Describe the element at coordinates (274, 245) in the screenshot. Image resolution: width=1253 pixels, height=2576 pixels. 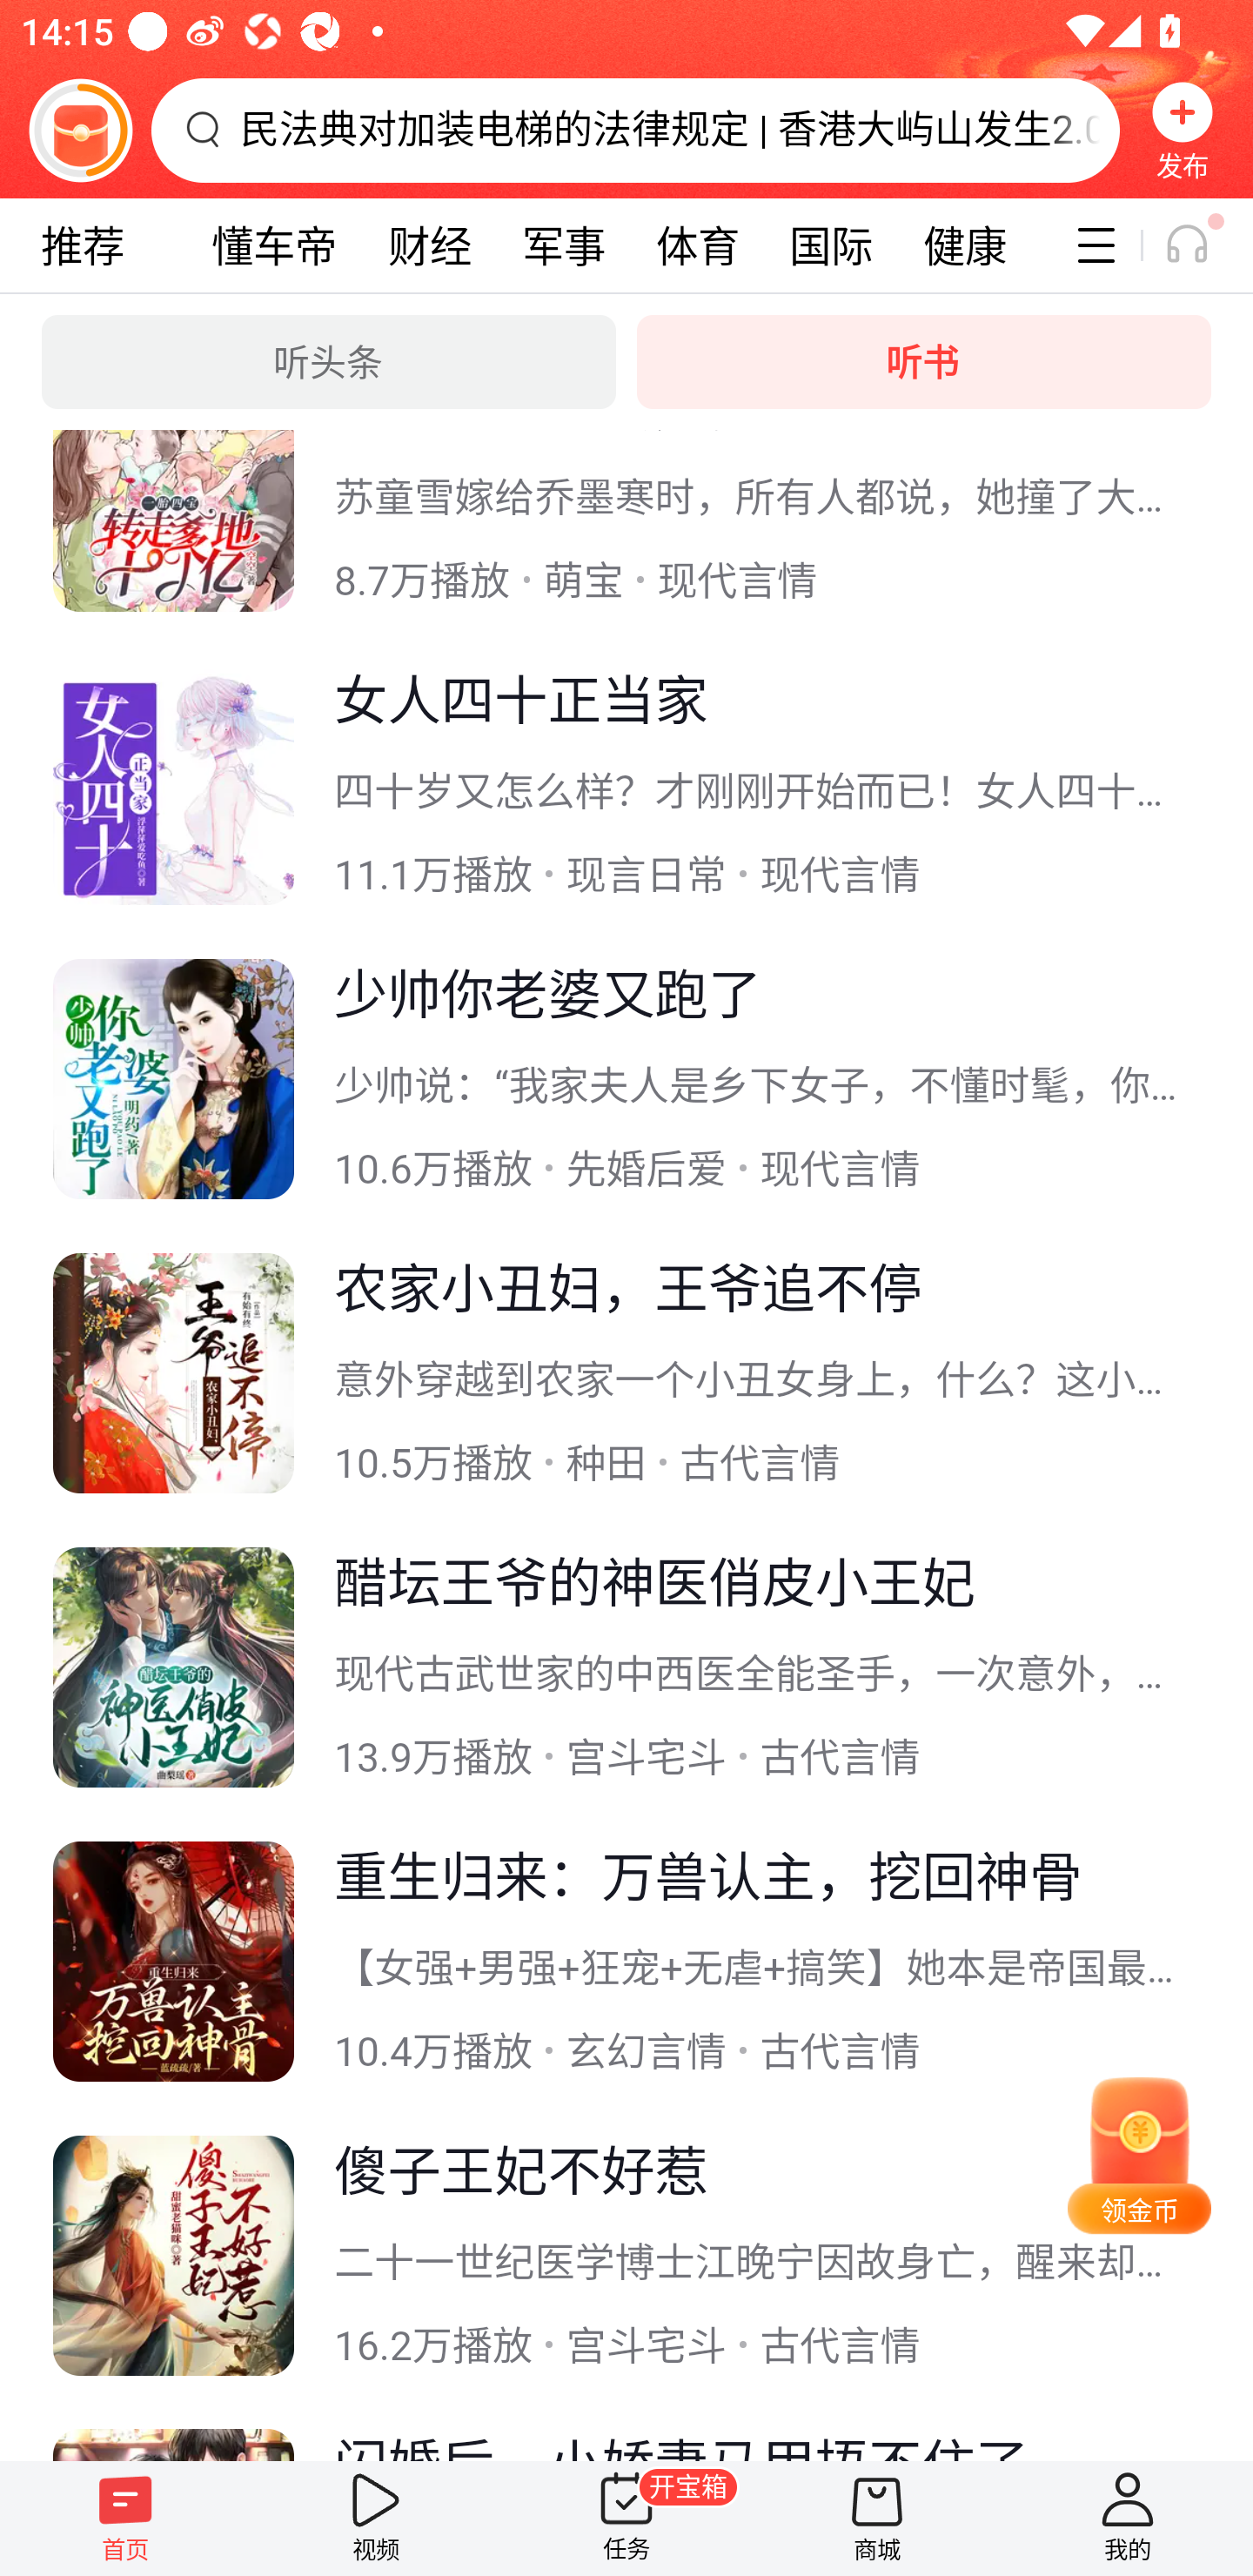
I see `懂车帝` at that location.